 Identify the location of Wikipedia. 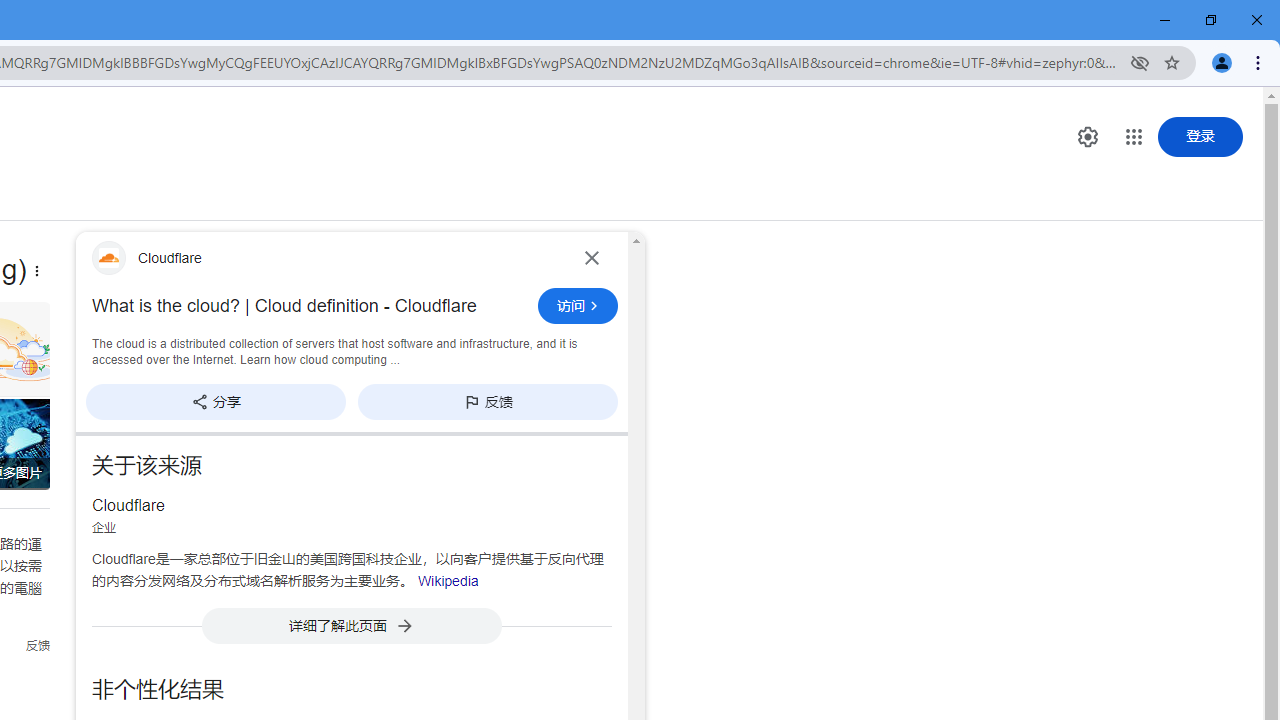
(448, 580).